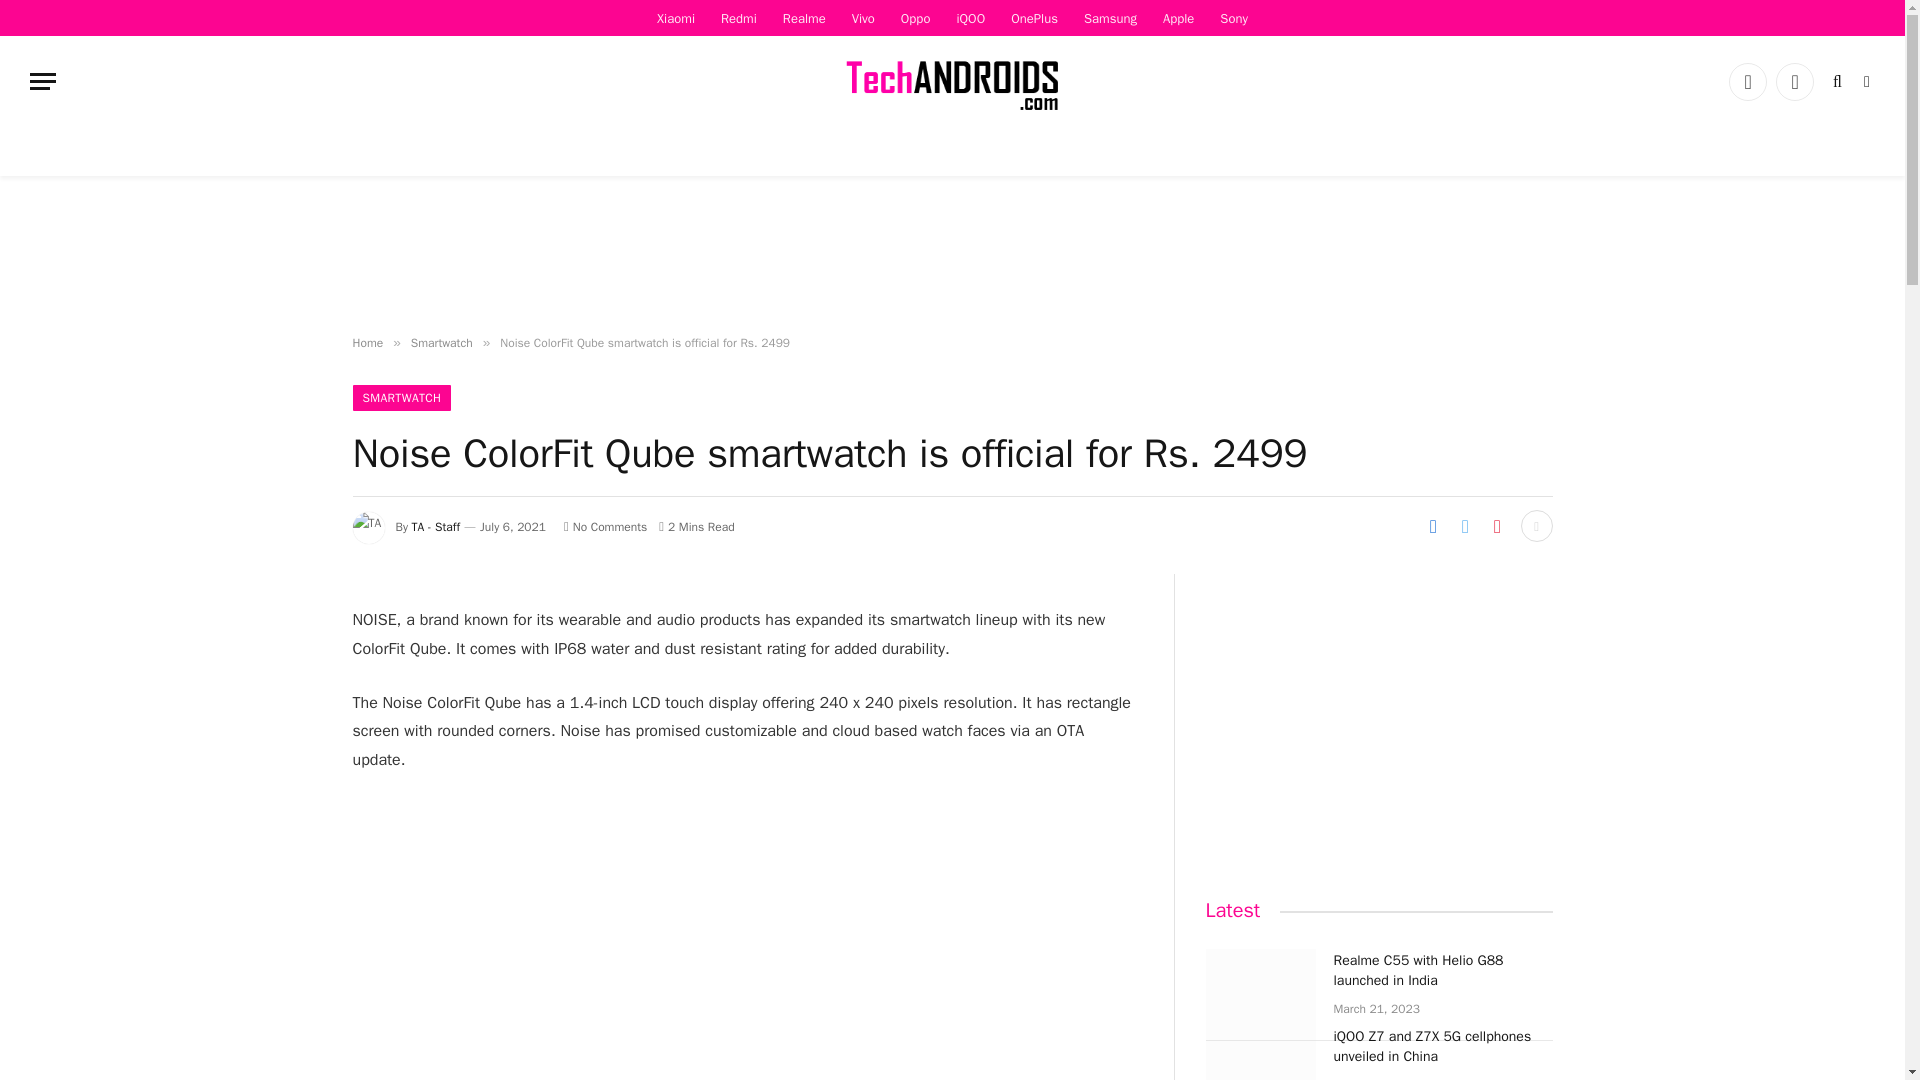 The image size is (1920, 1080). I want to click on Apple, so click(1178, 18).